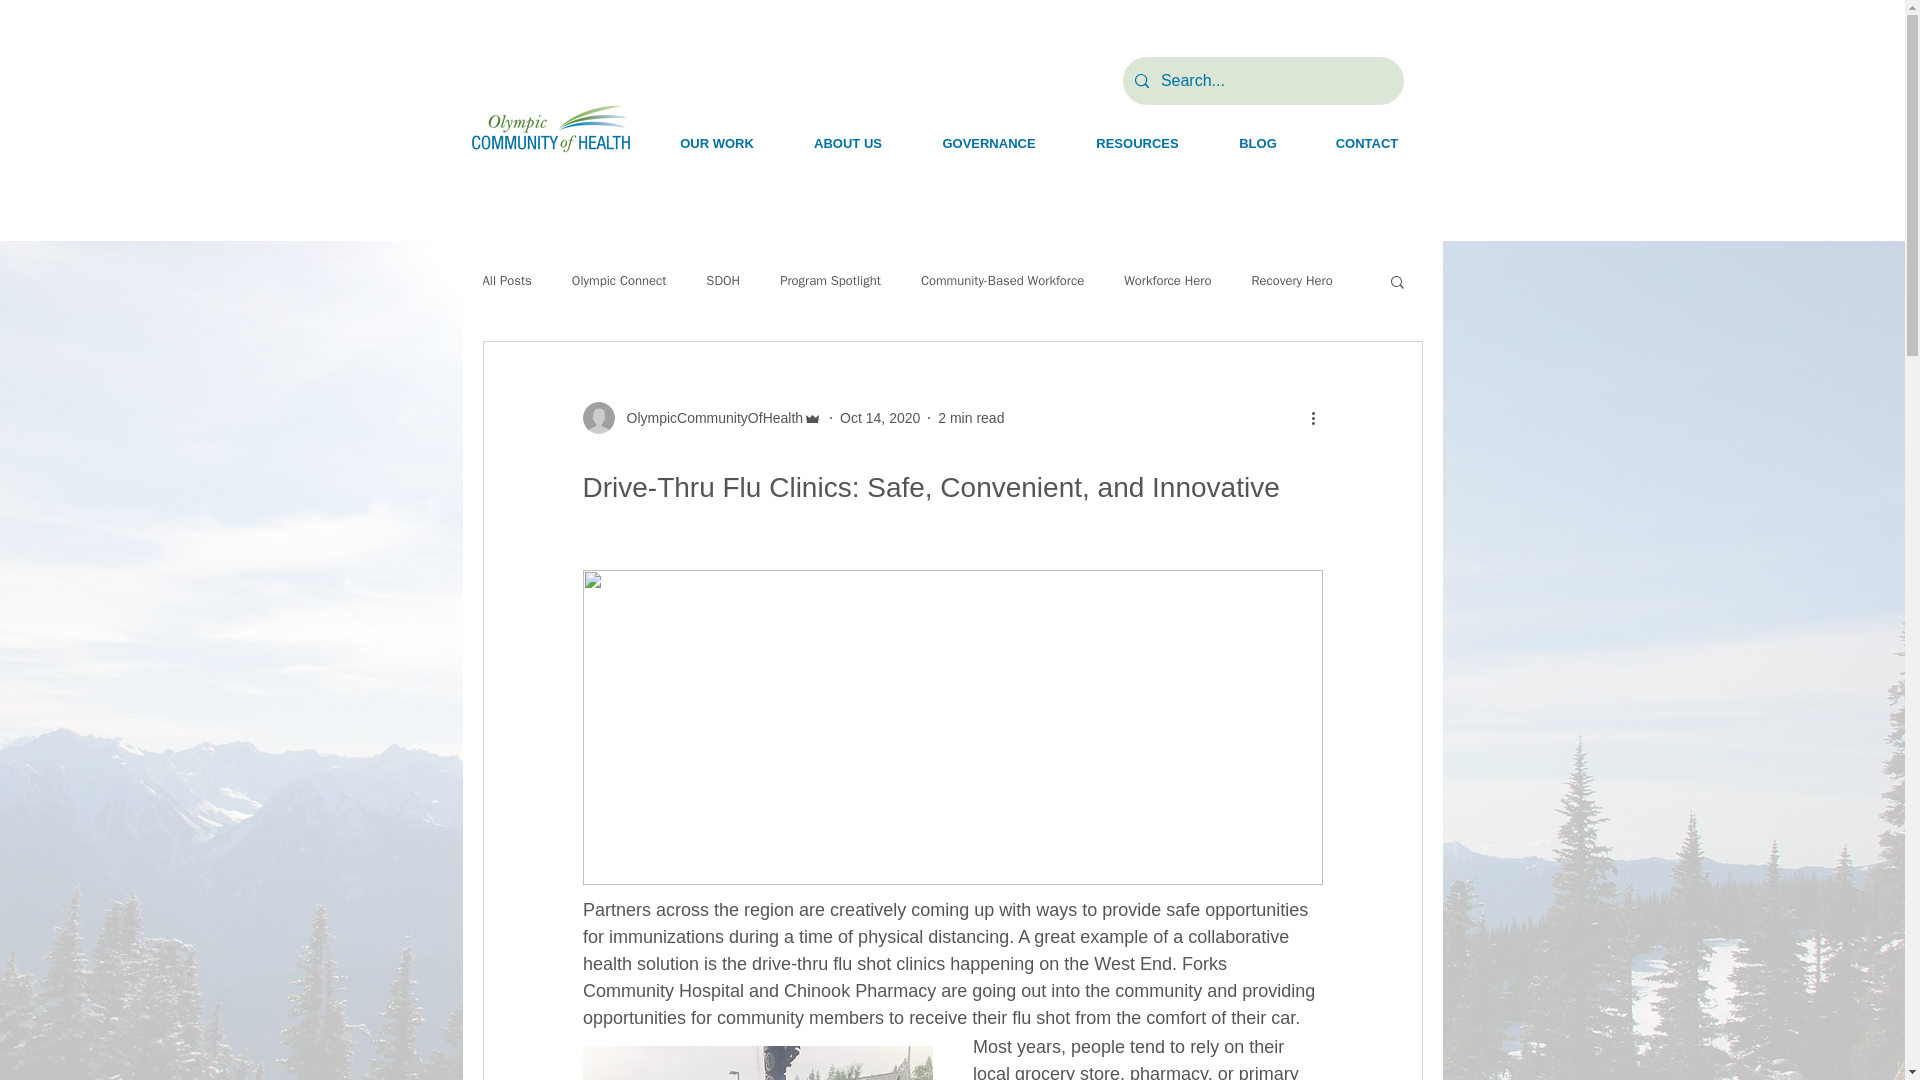  What do you see at coordinates (1366, 143) in the screenshot?
I see `CONTACT` at bounding box center [1366, 143].